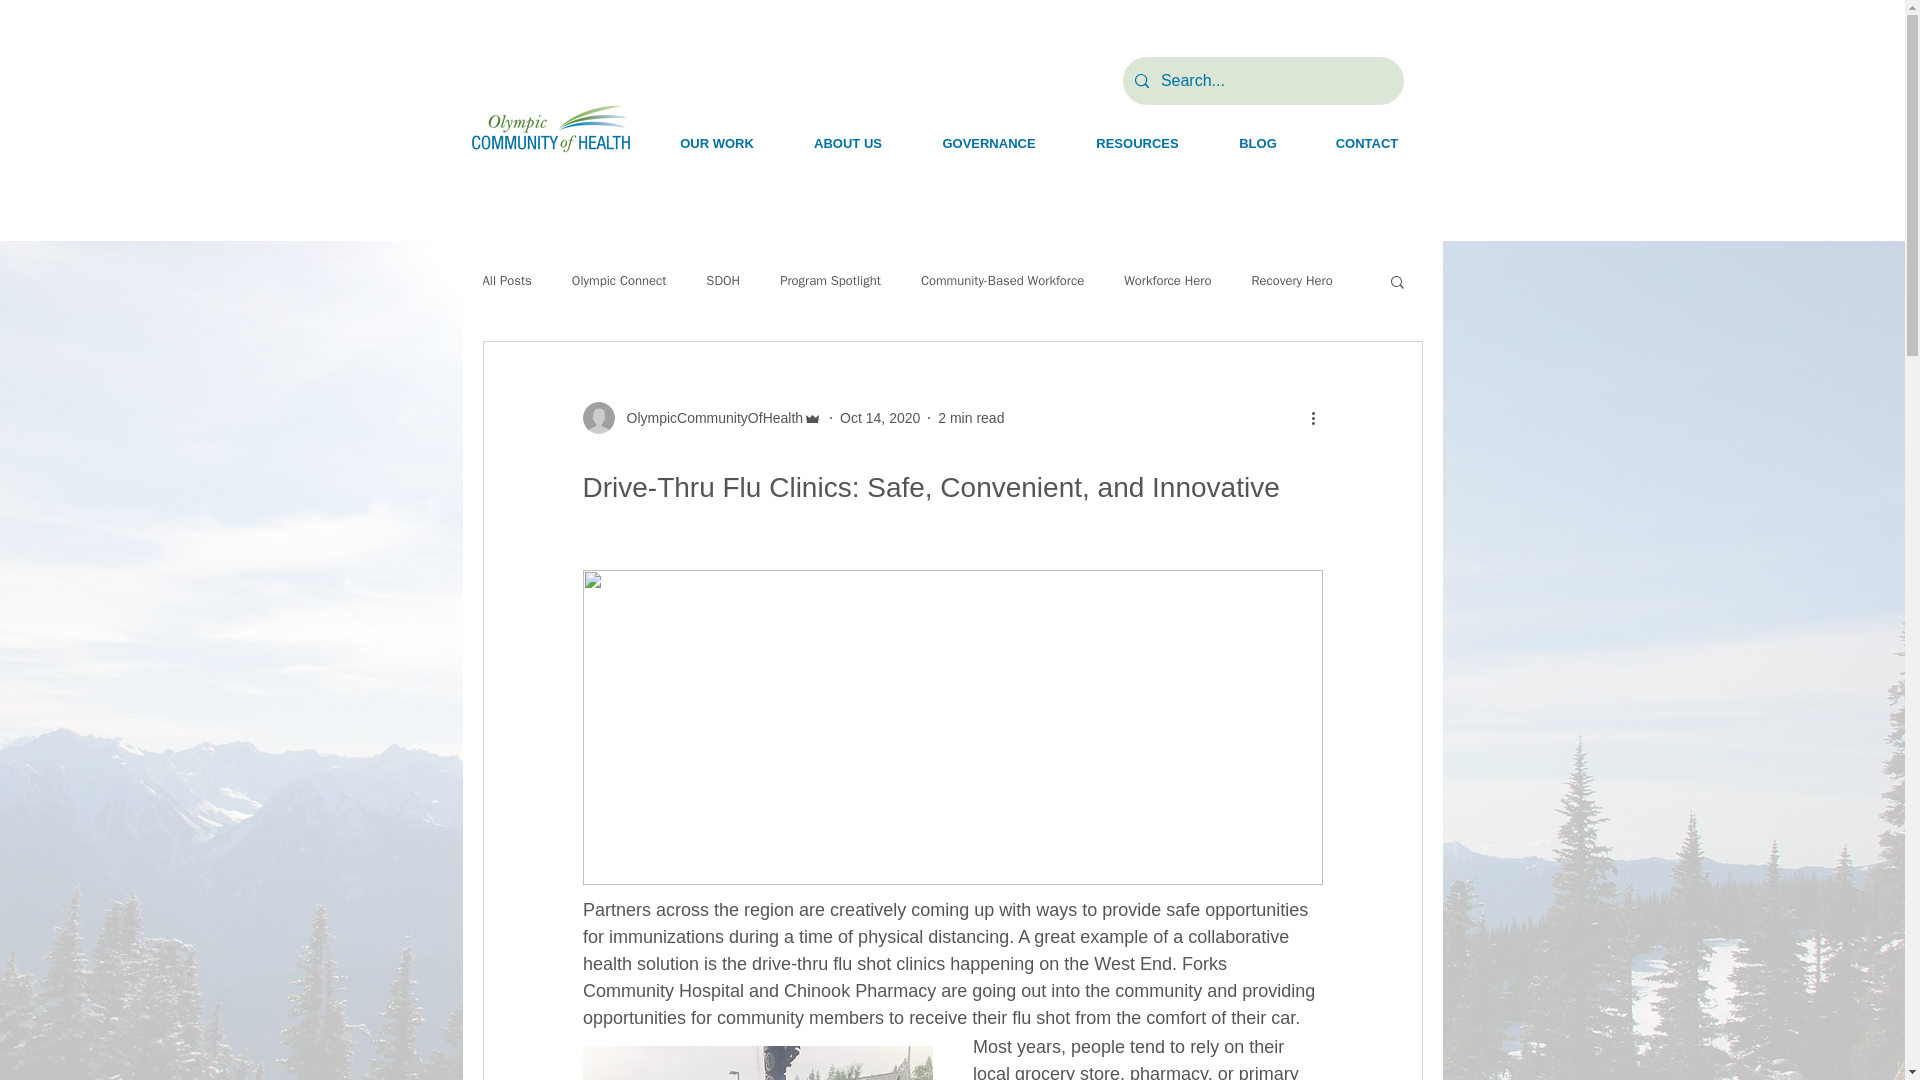  What do you see at coordinates (1366, 143) in the screenshot?
I see `CONTACT` at bounding box center [1366, 143].